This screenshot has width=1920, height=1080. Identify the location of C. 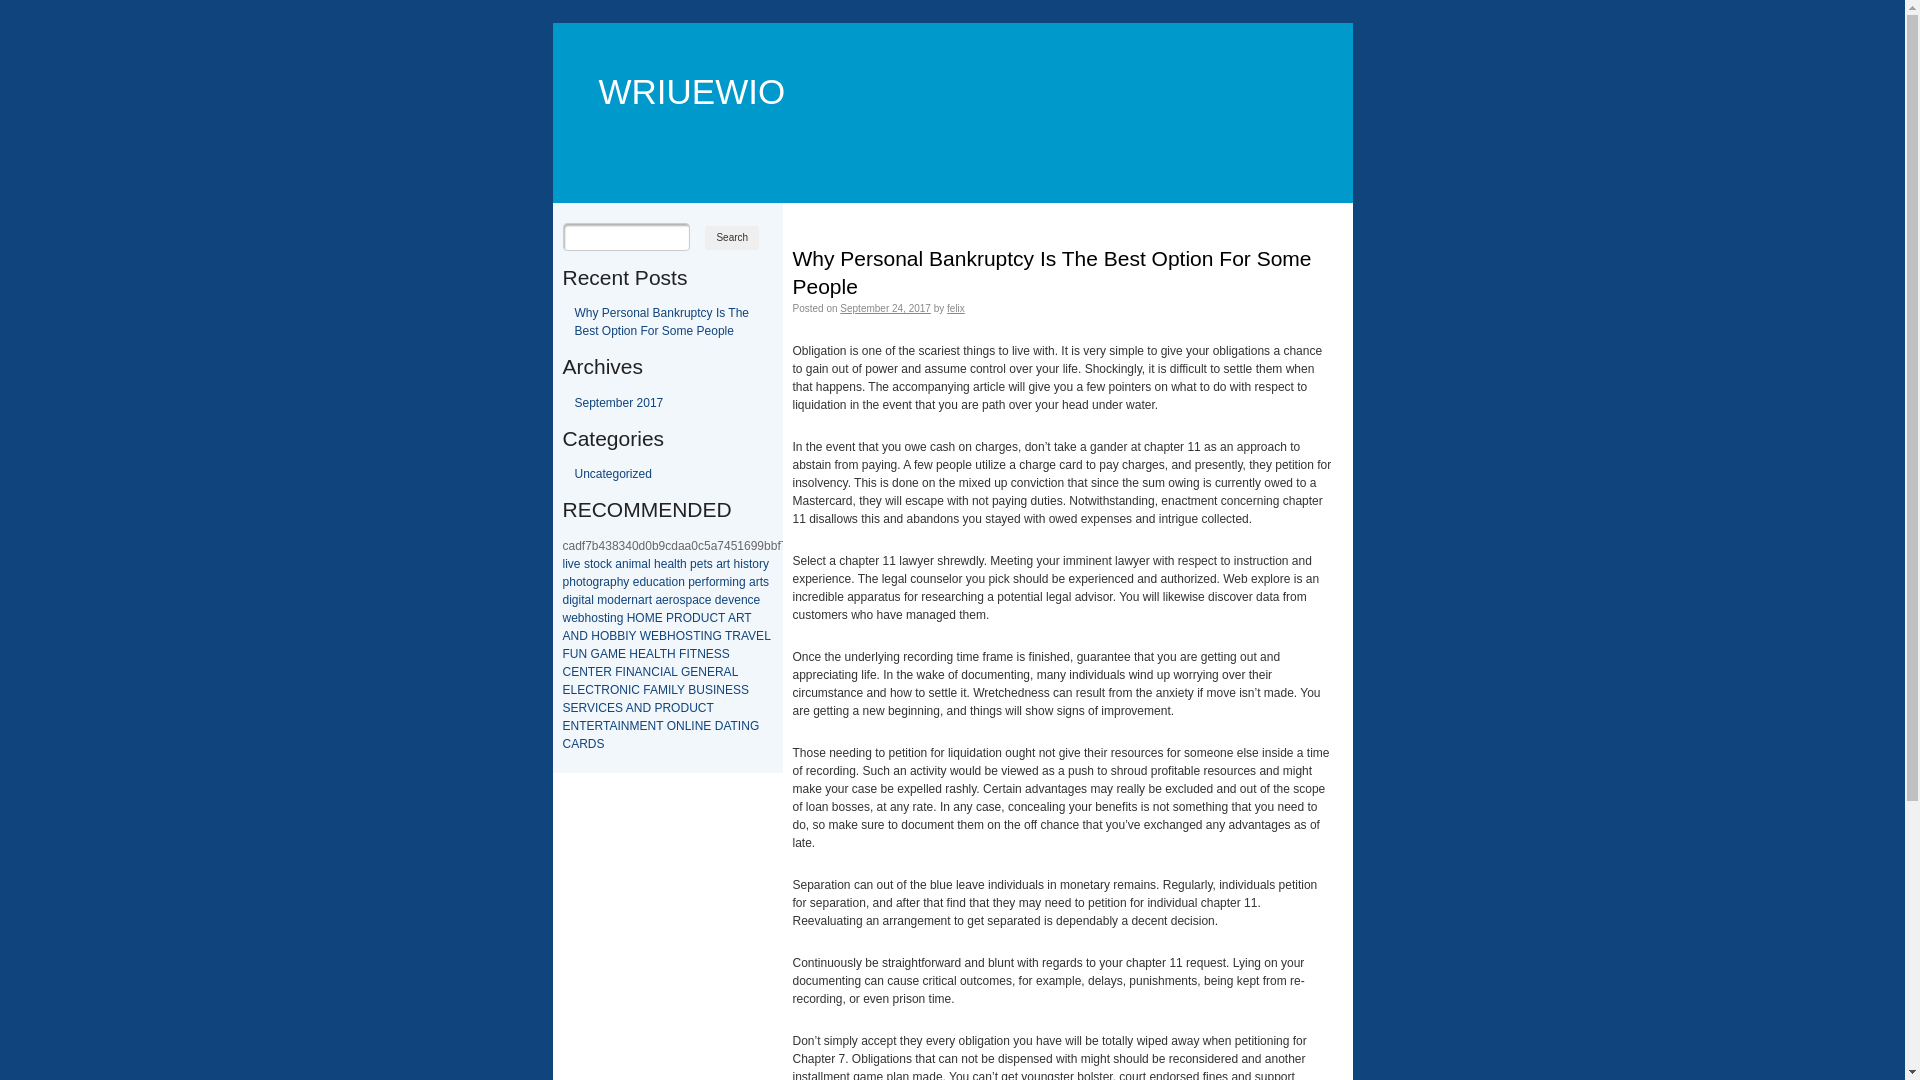
(566, 744).